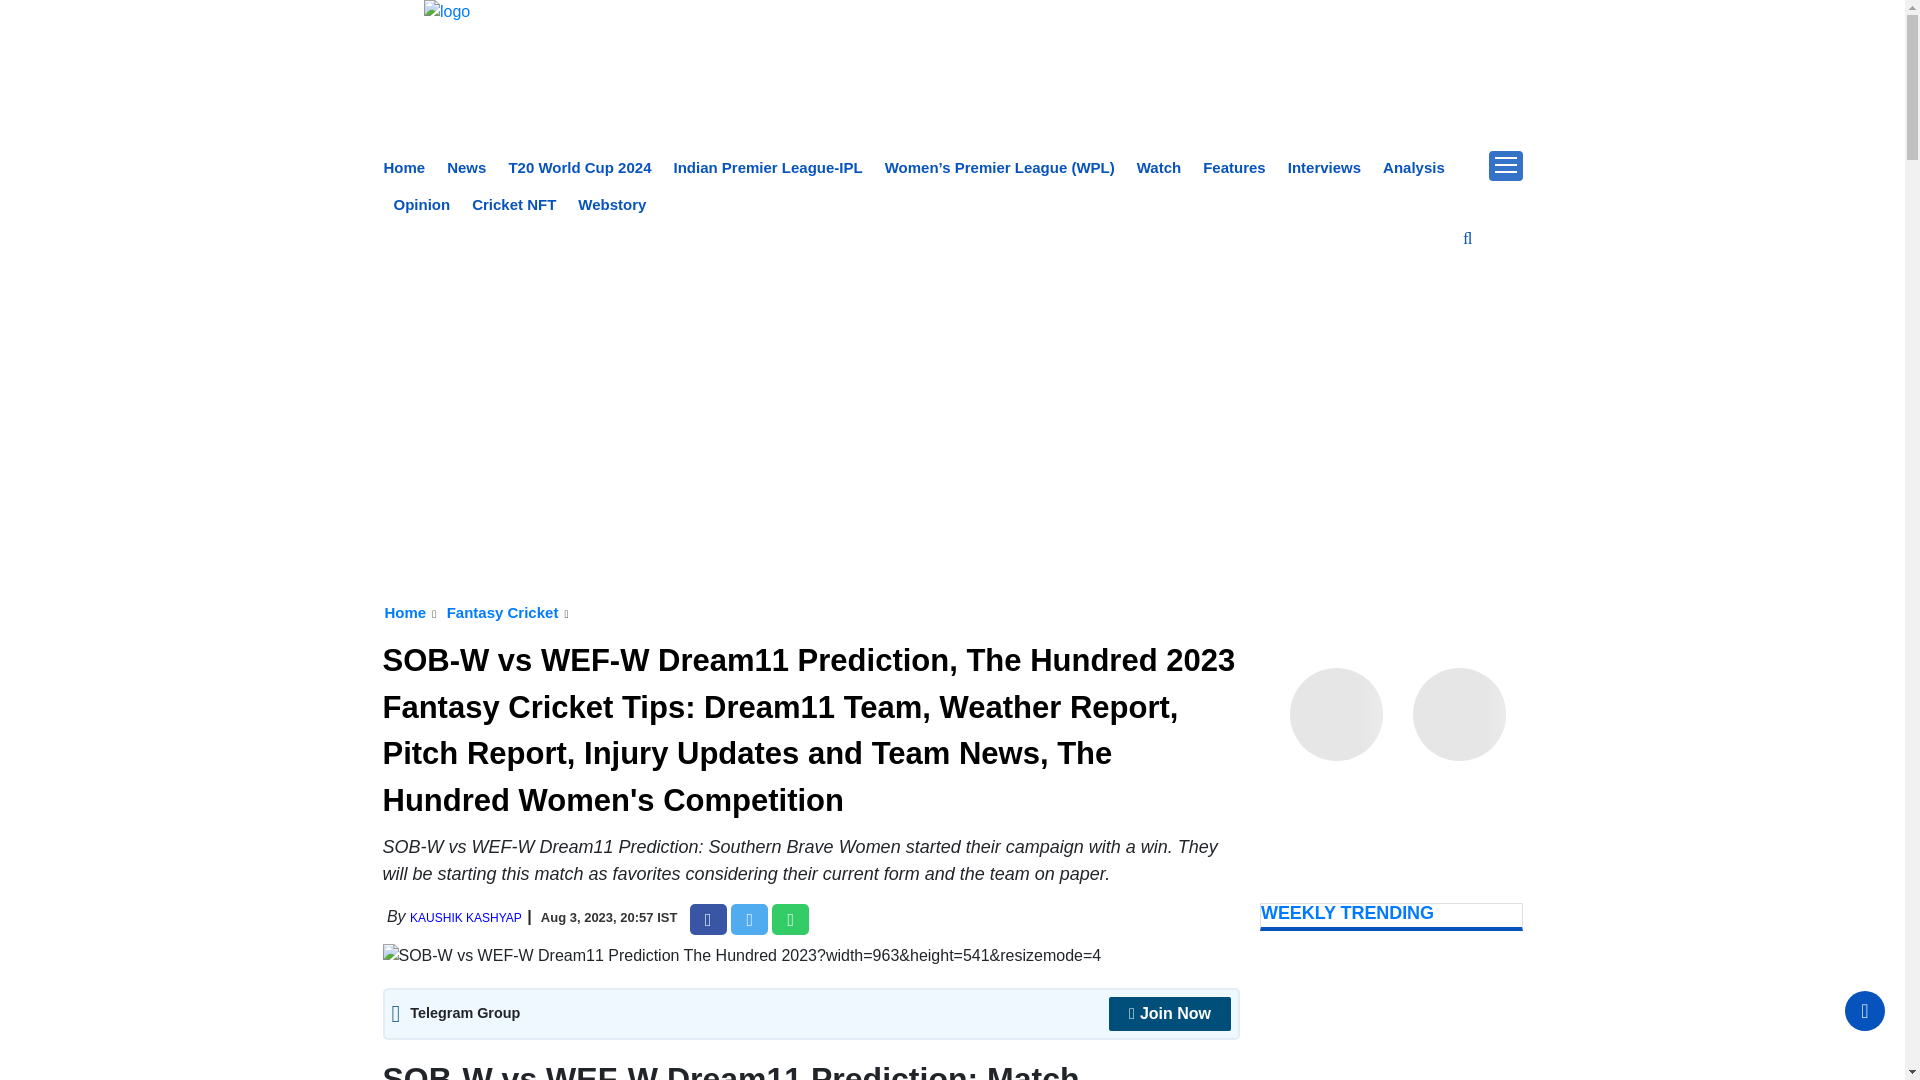 The width and height of the screenshot is (1920, 1080). I want to click on Home, so click(405, 612).